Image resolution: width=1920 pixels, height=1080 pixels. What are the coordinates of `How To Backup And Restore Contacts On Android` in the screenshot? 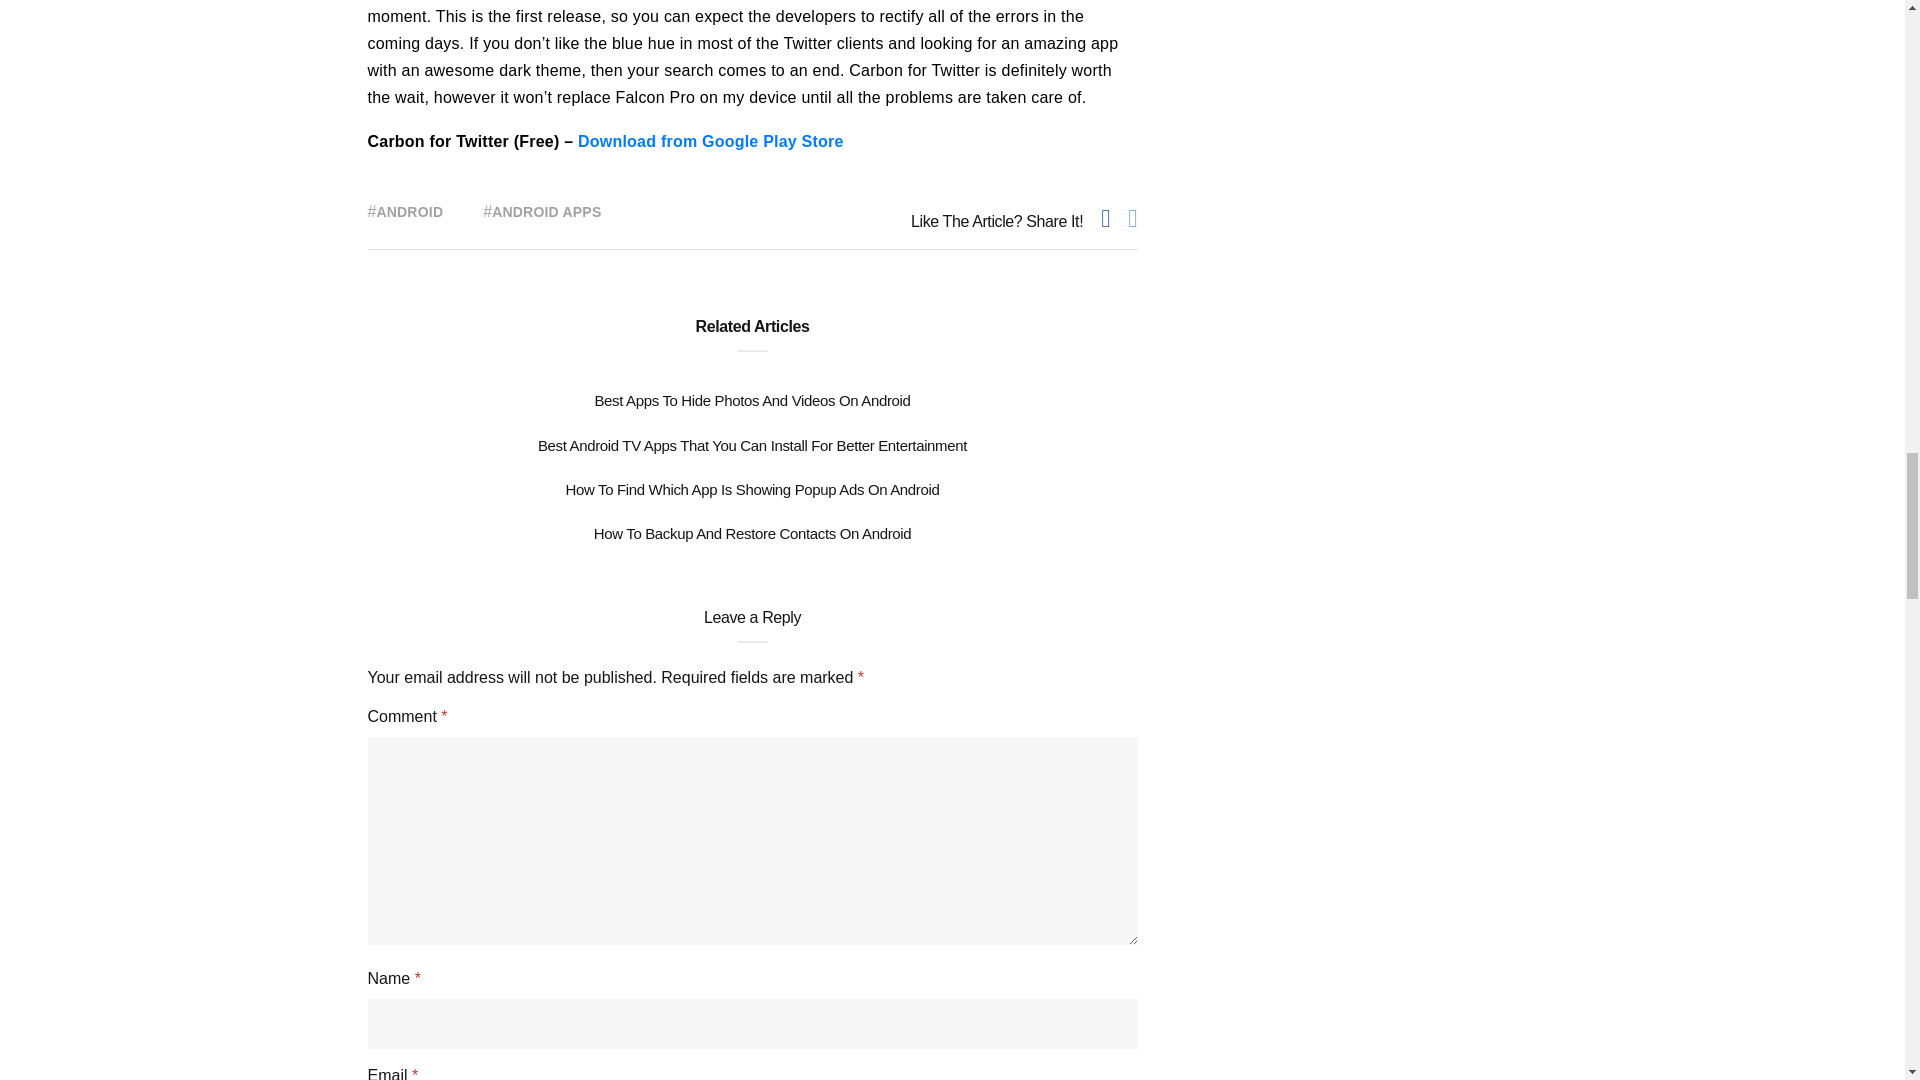 It's located at (752, 533).